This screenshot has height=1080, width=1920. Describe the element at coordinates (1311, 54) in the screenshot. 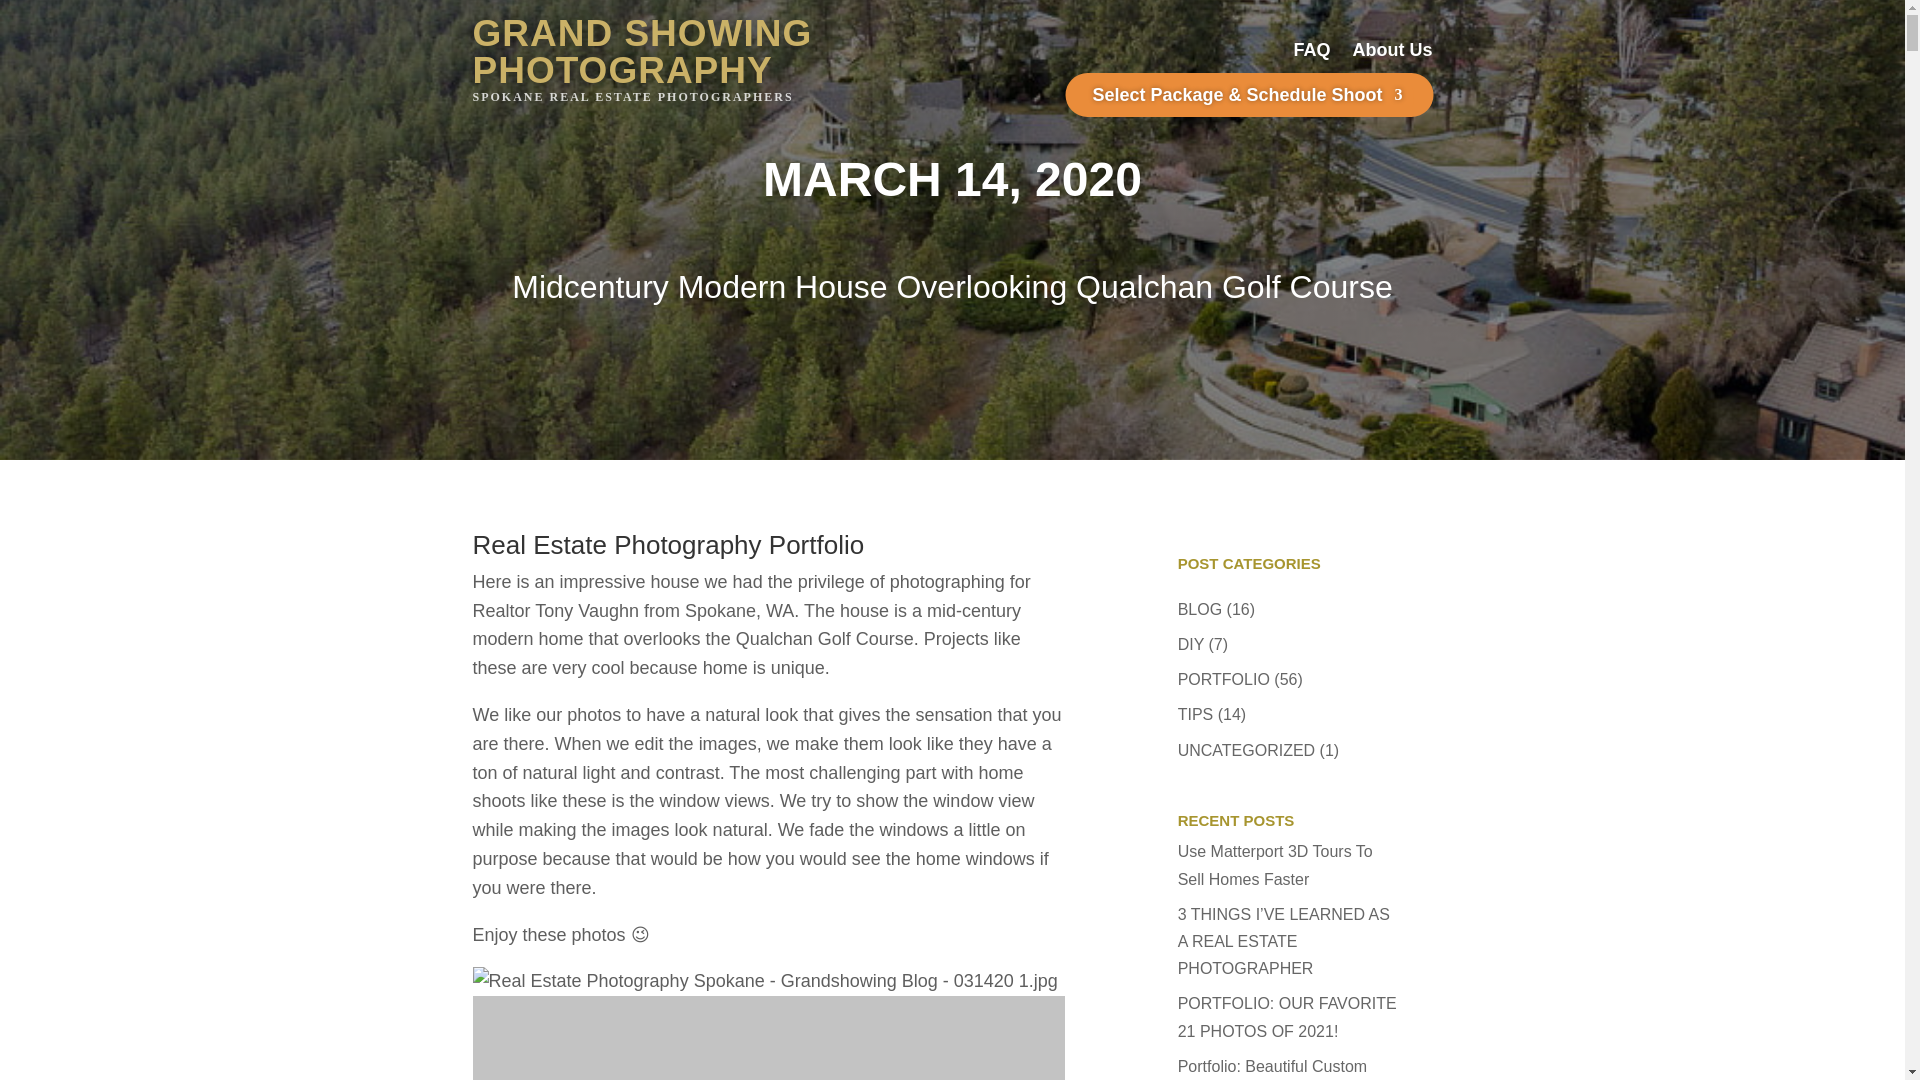

I see `FAQ` at that location.